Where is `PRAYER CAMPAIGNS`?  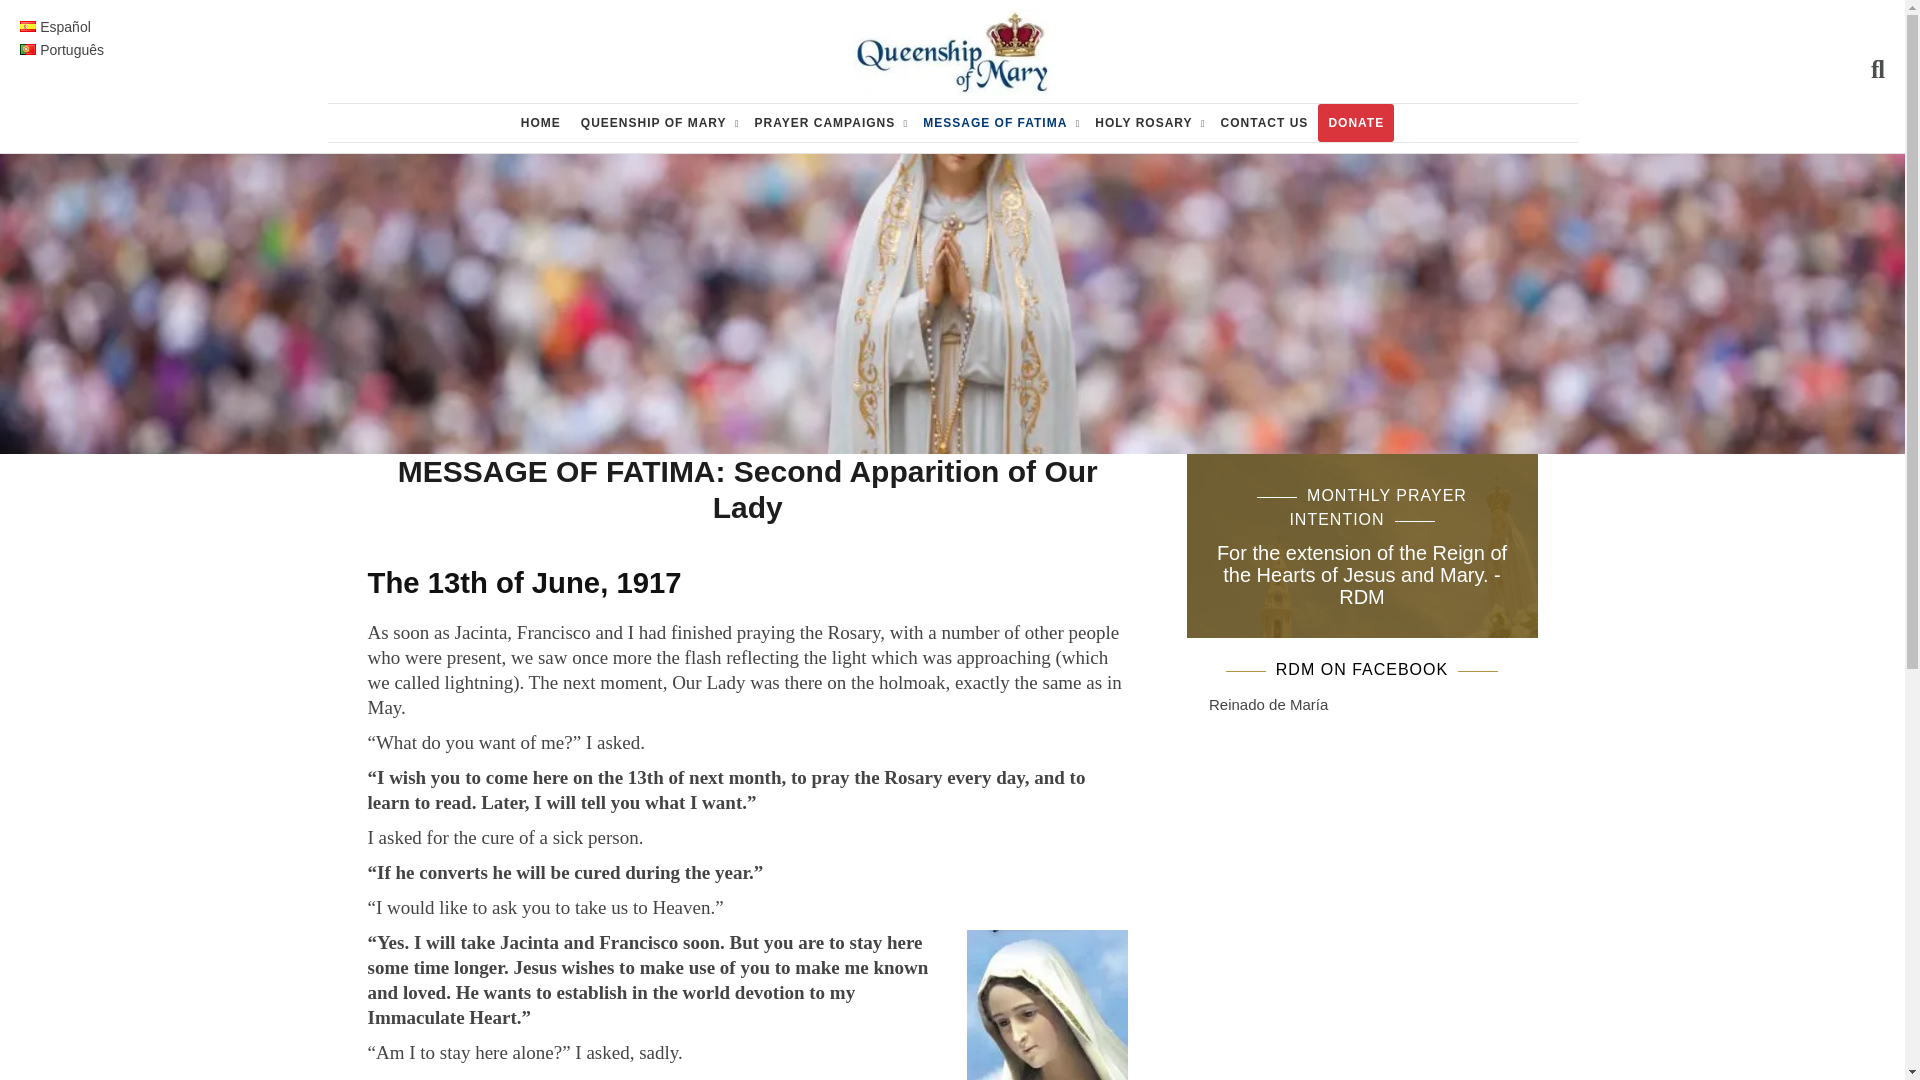
PRAYER CAMPAIGNS is located at coordinates (828, 122).